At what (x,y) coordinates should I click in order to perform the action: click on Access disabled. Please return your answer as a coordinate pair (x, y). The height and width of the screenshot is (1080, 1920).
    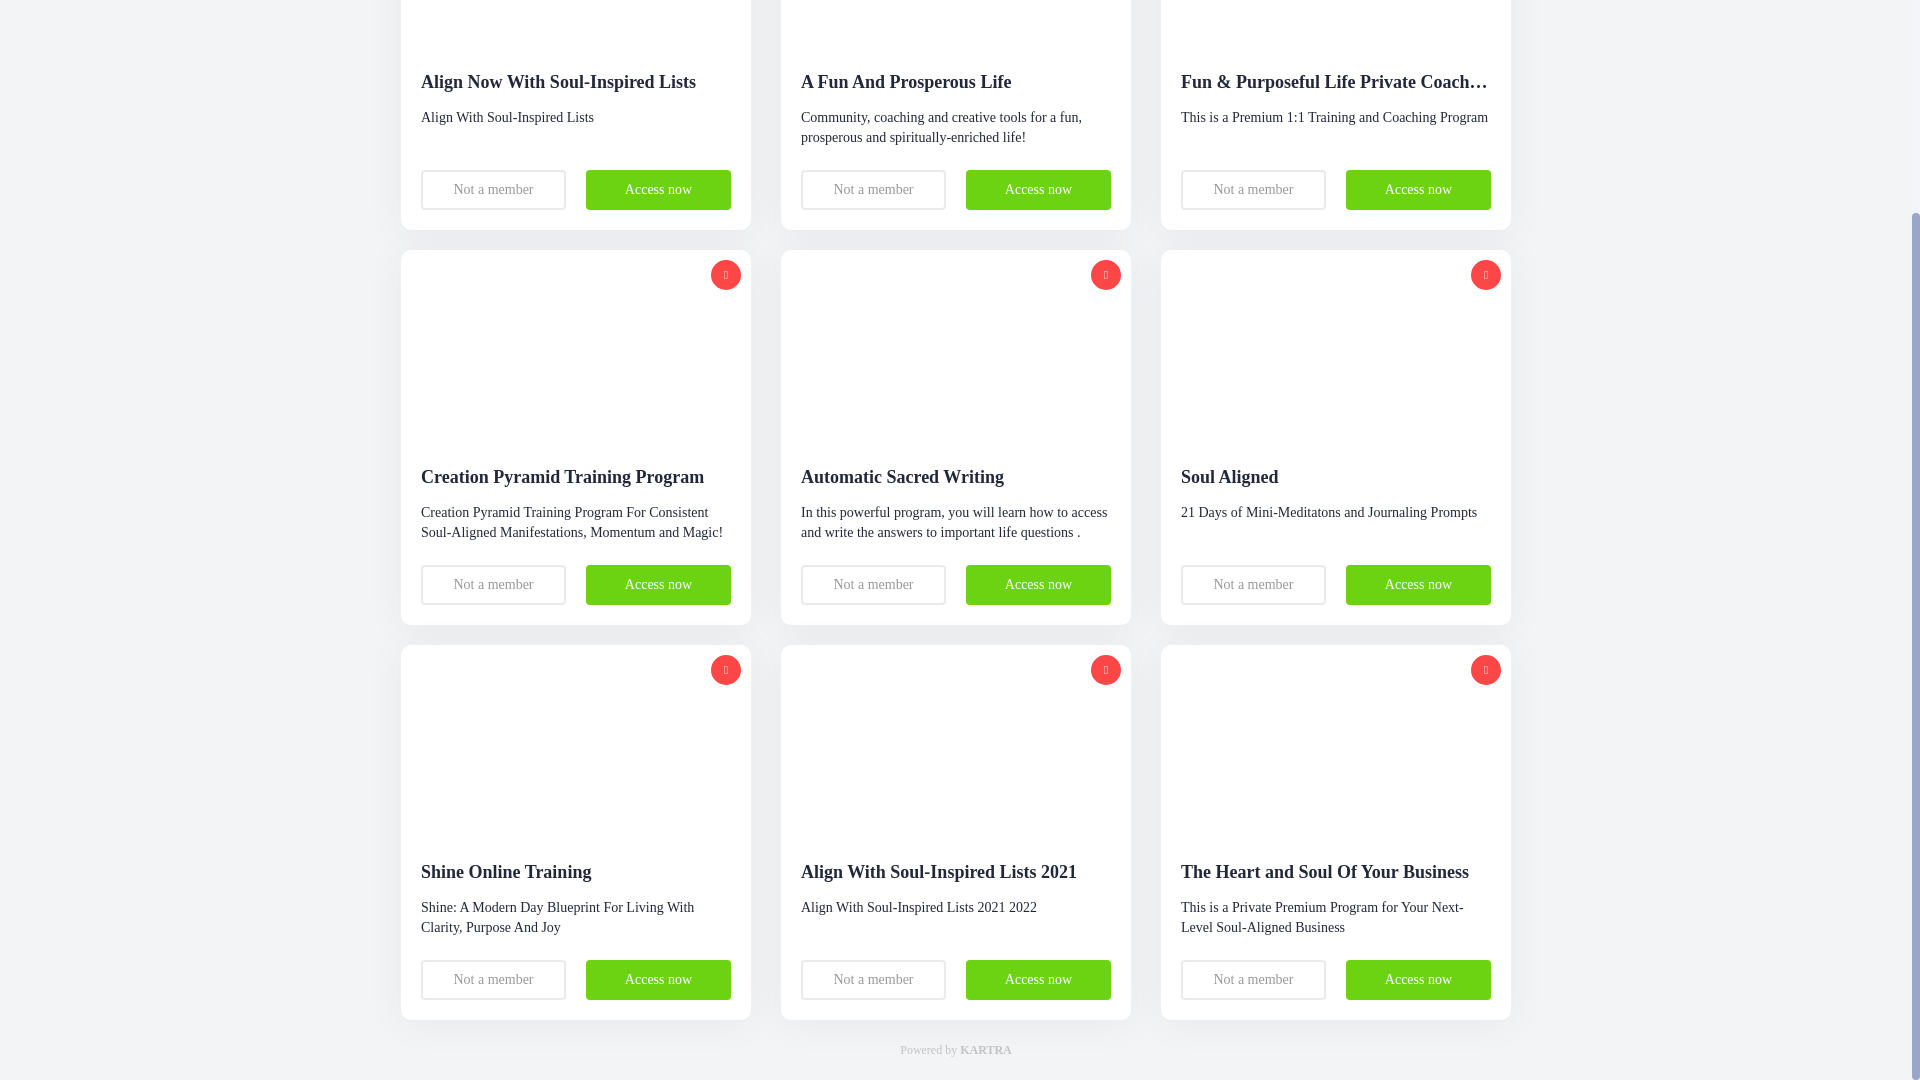
    Looking at the image, I should click on (726, 669).